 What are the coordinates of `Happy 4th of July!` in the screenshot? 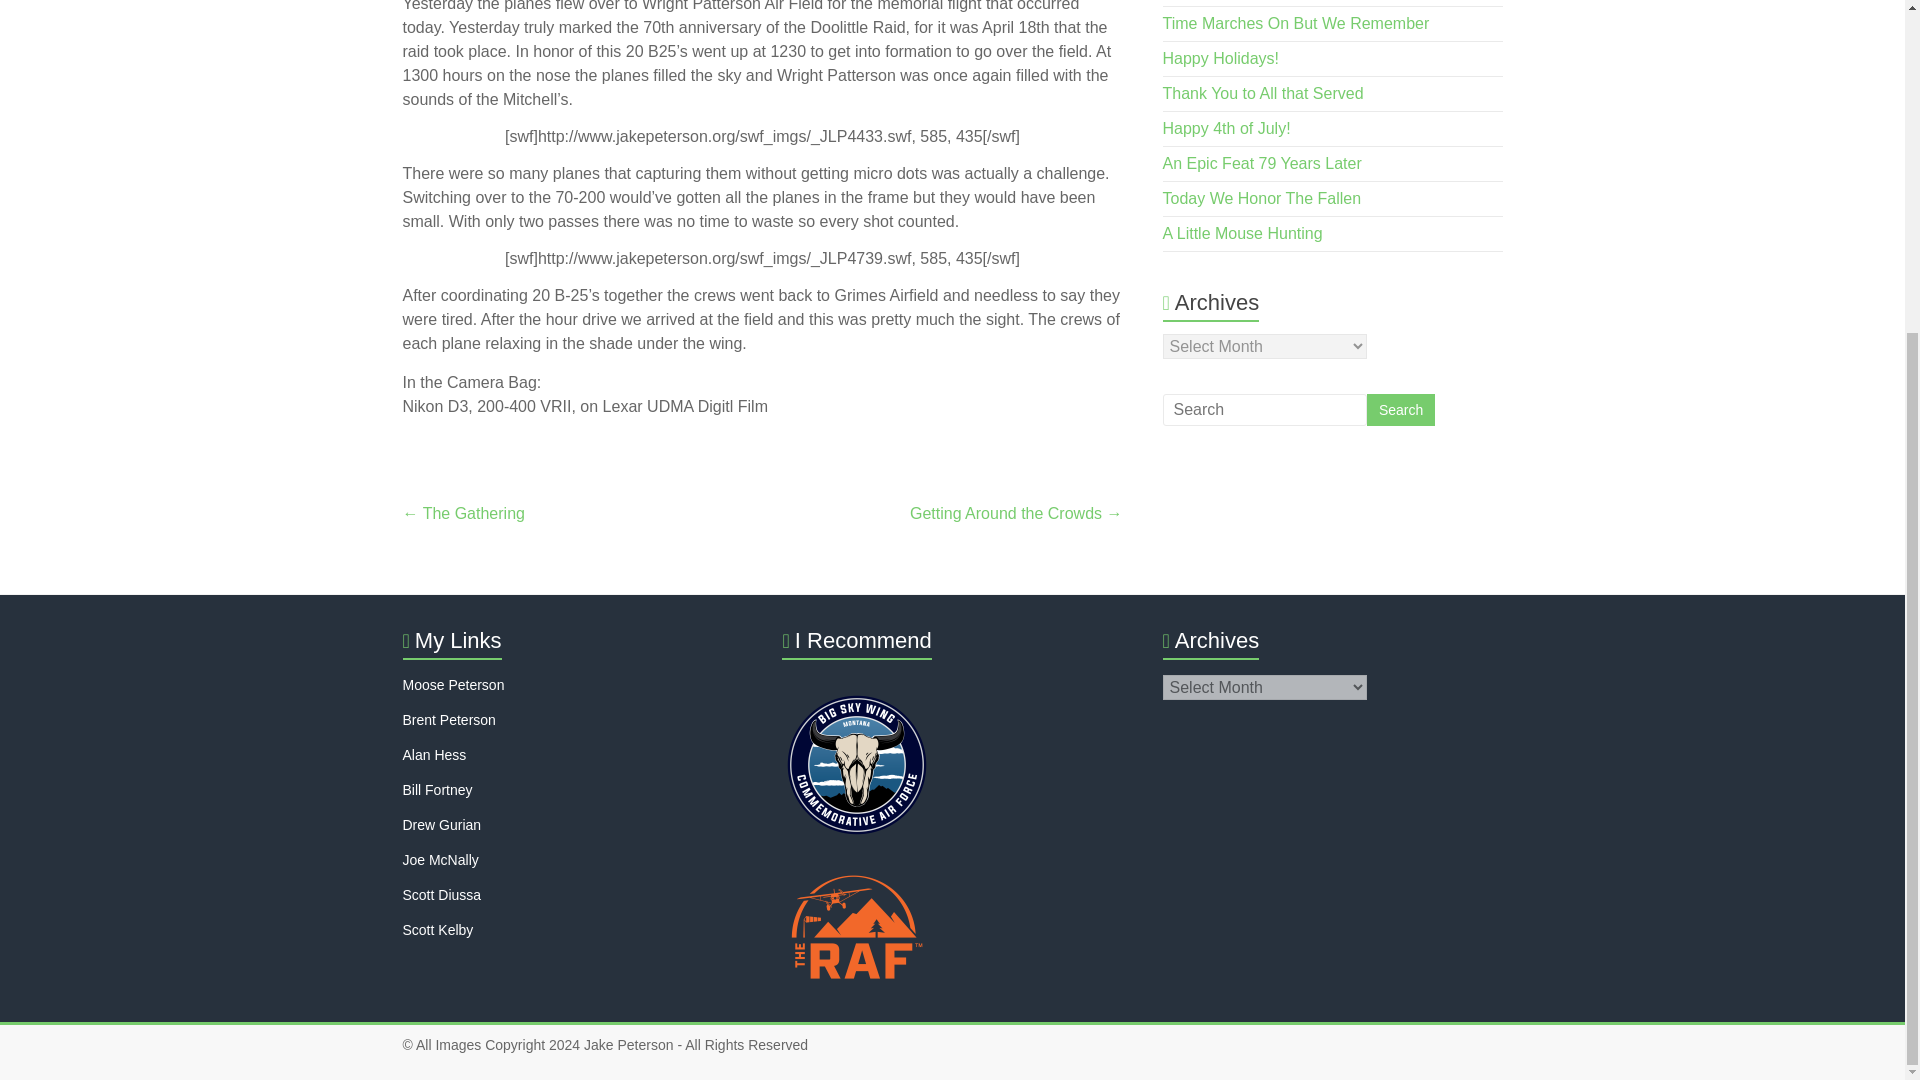 It's located at (1226, 128).